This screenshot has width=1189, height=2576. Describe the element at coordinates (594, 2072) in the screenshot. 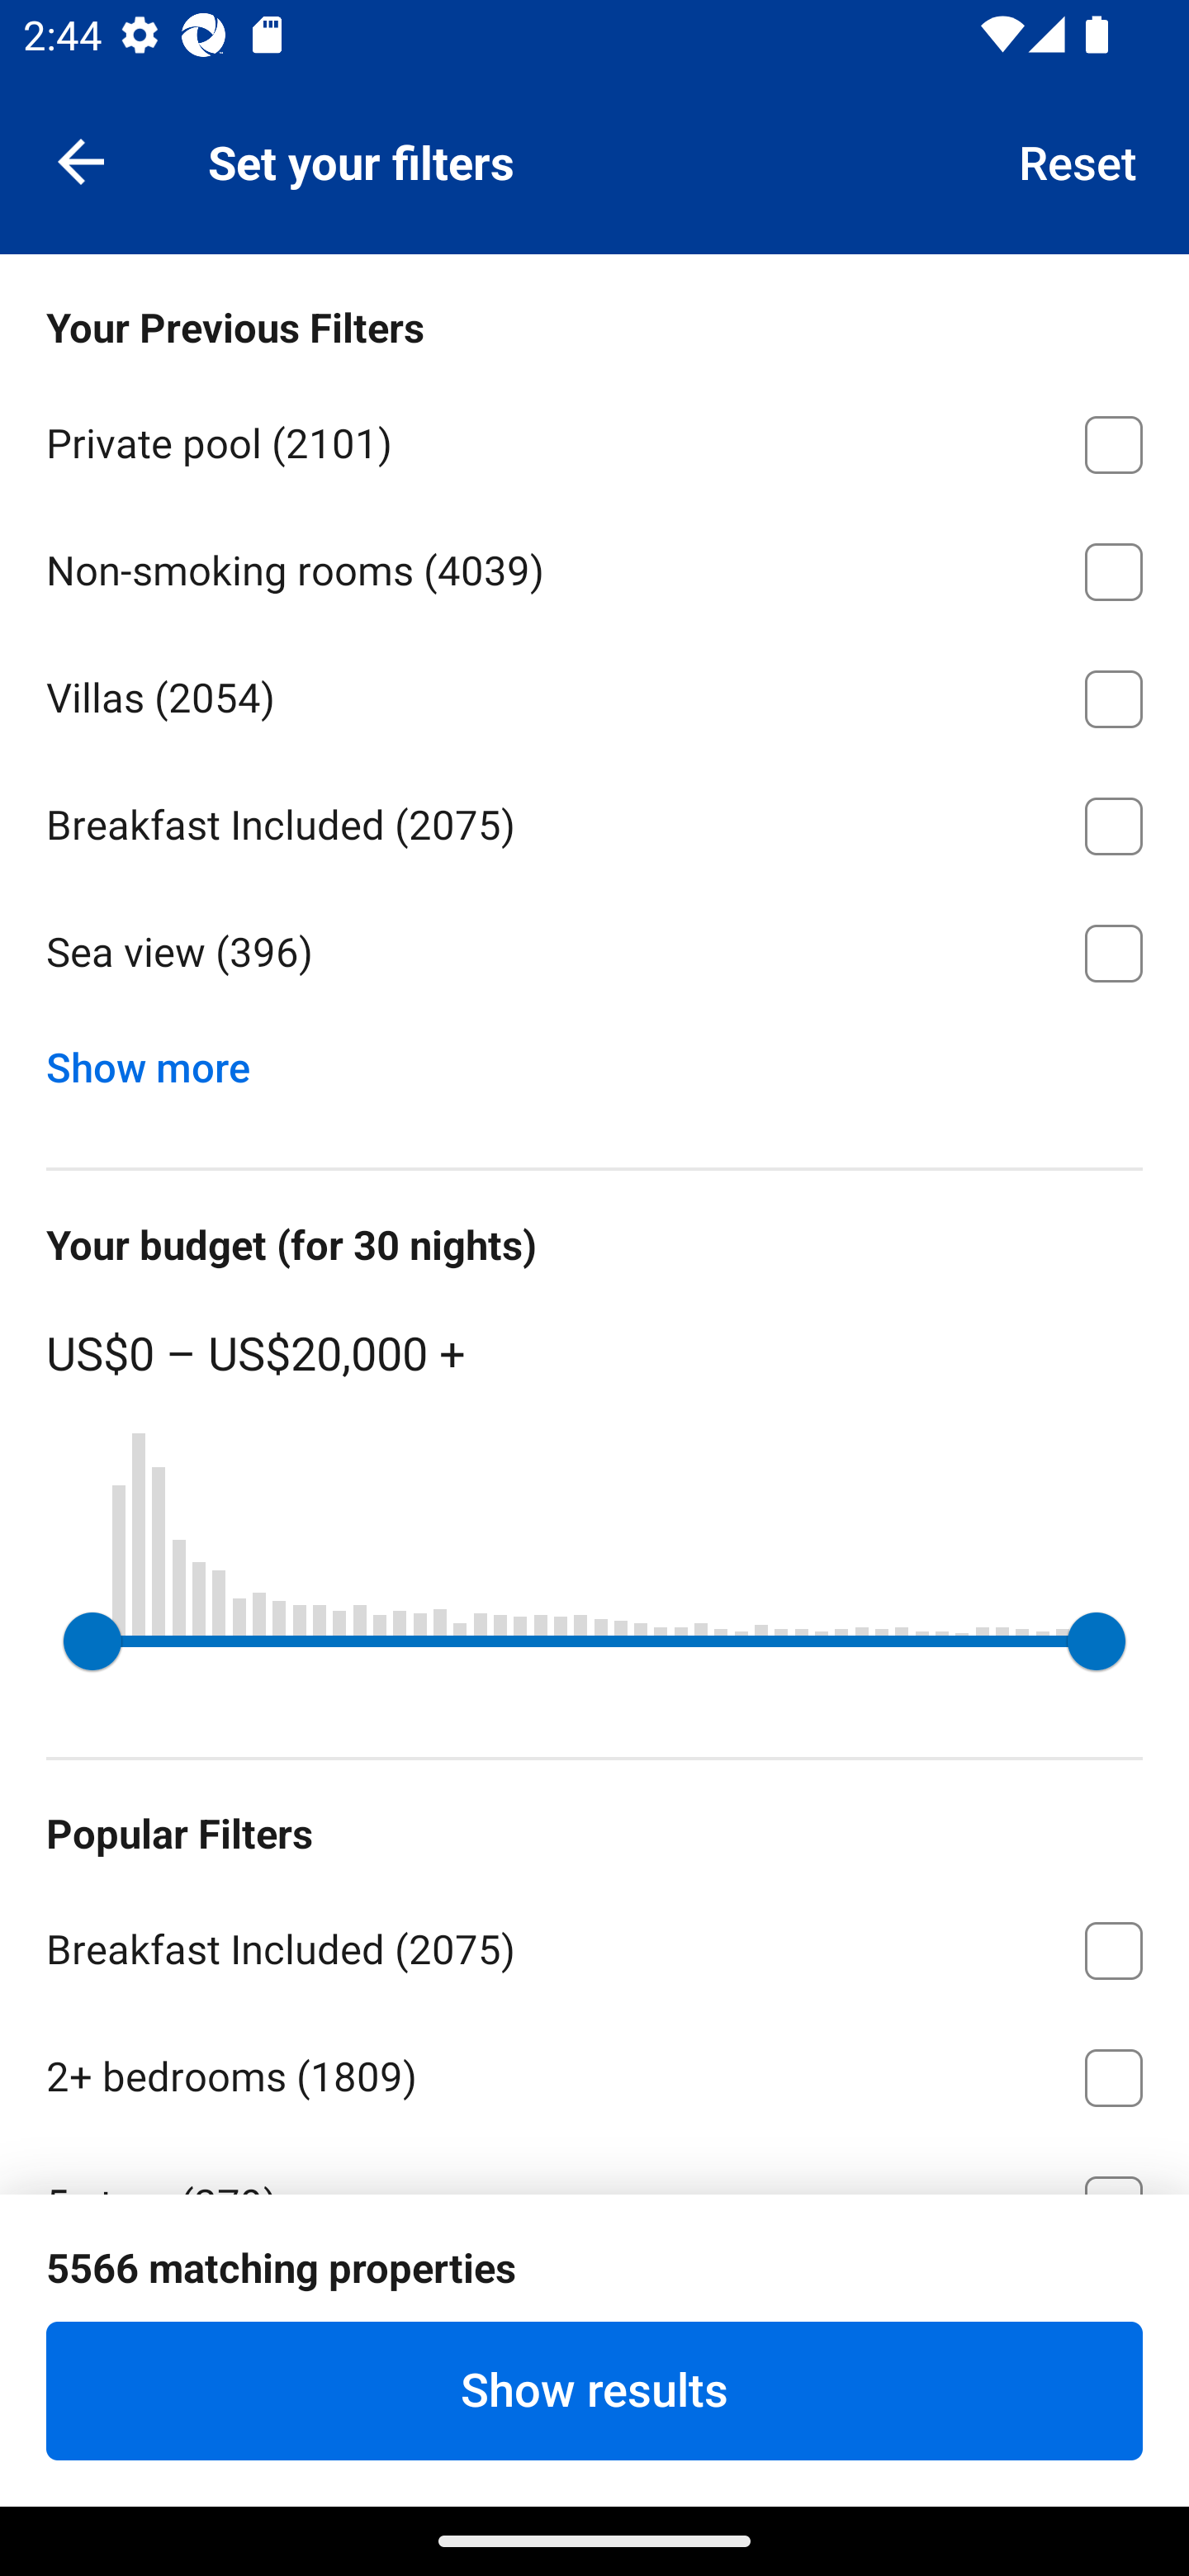

I see `2+ bedrooms ⁦(1809)` at that location.